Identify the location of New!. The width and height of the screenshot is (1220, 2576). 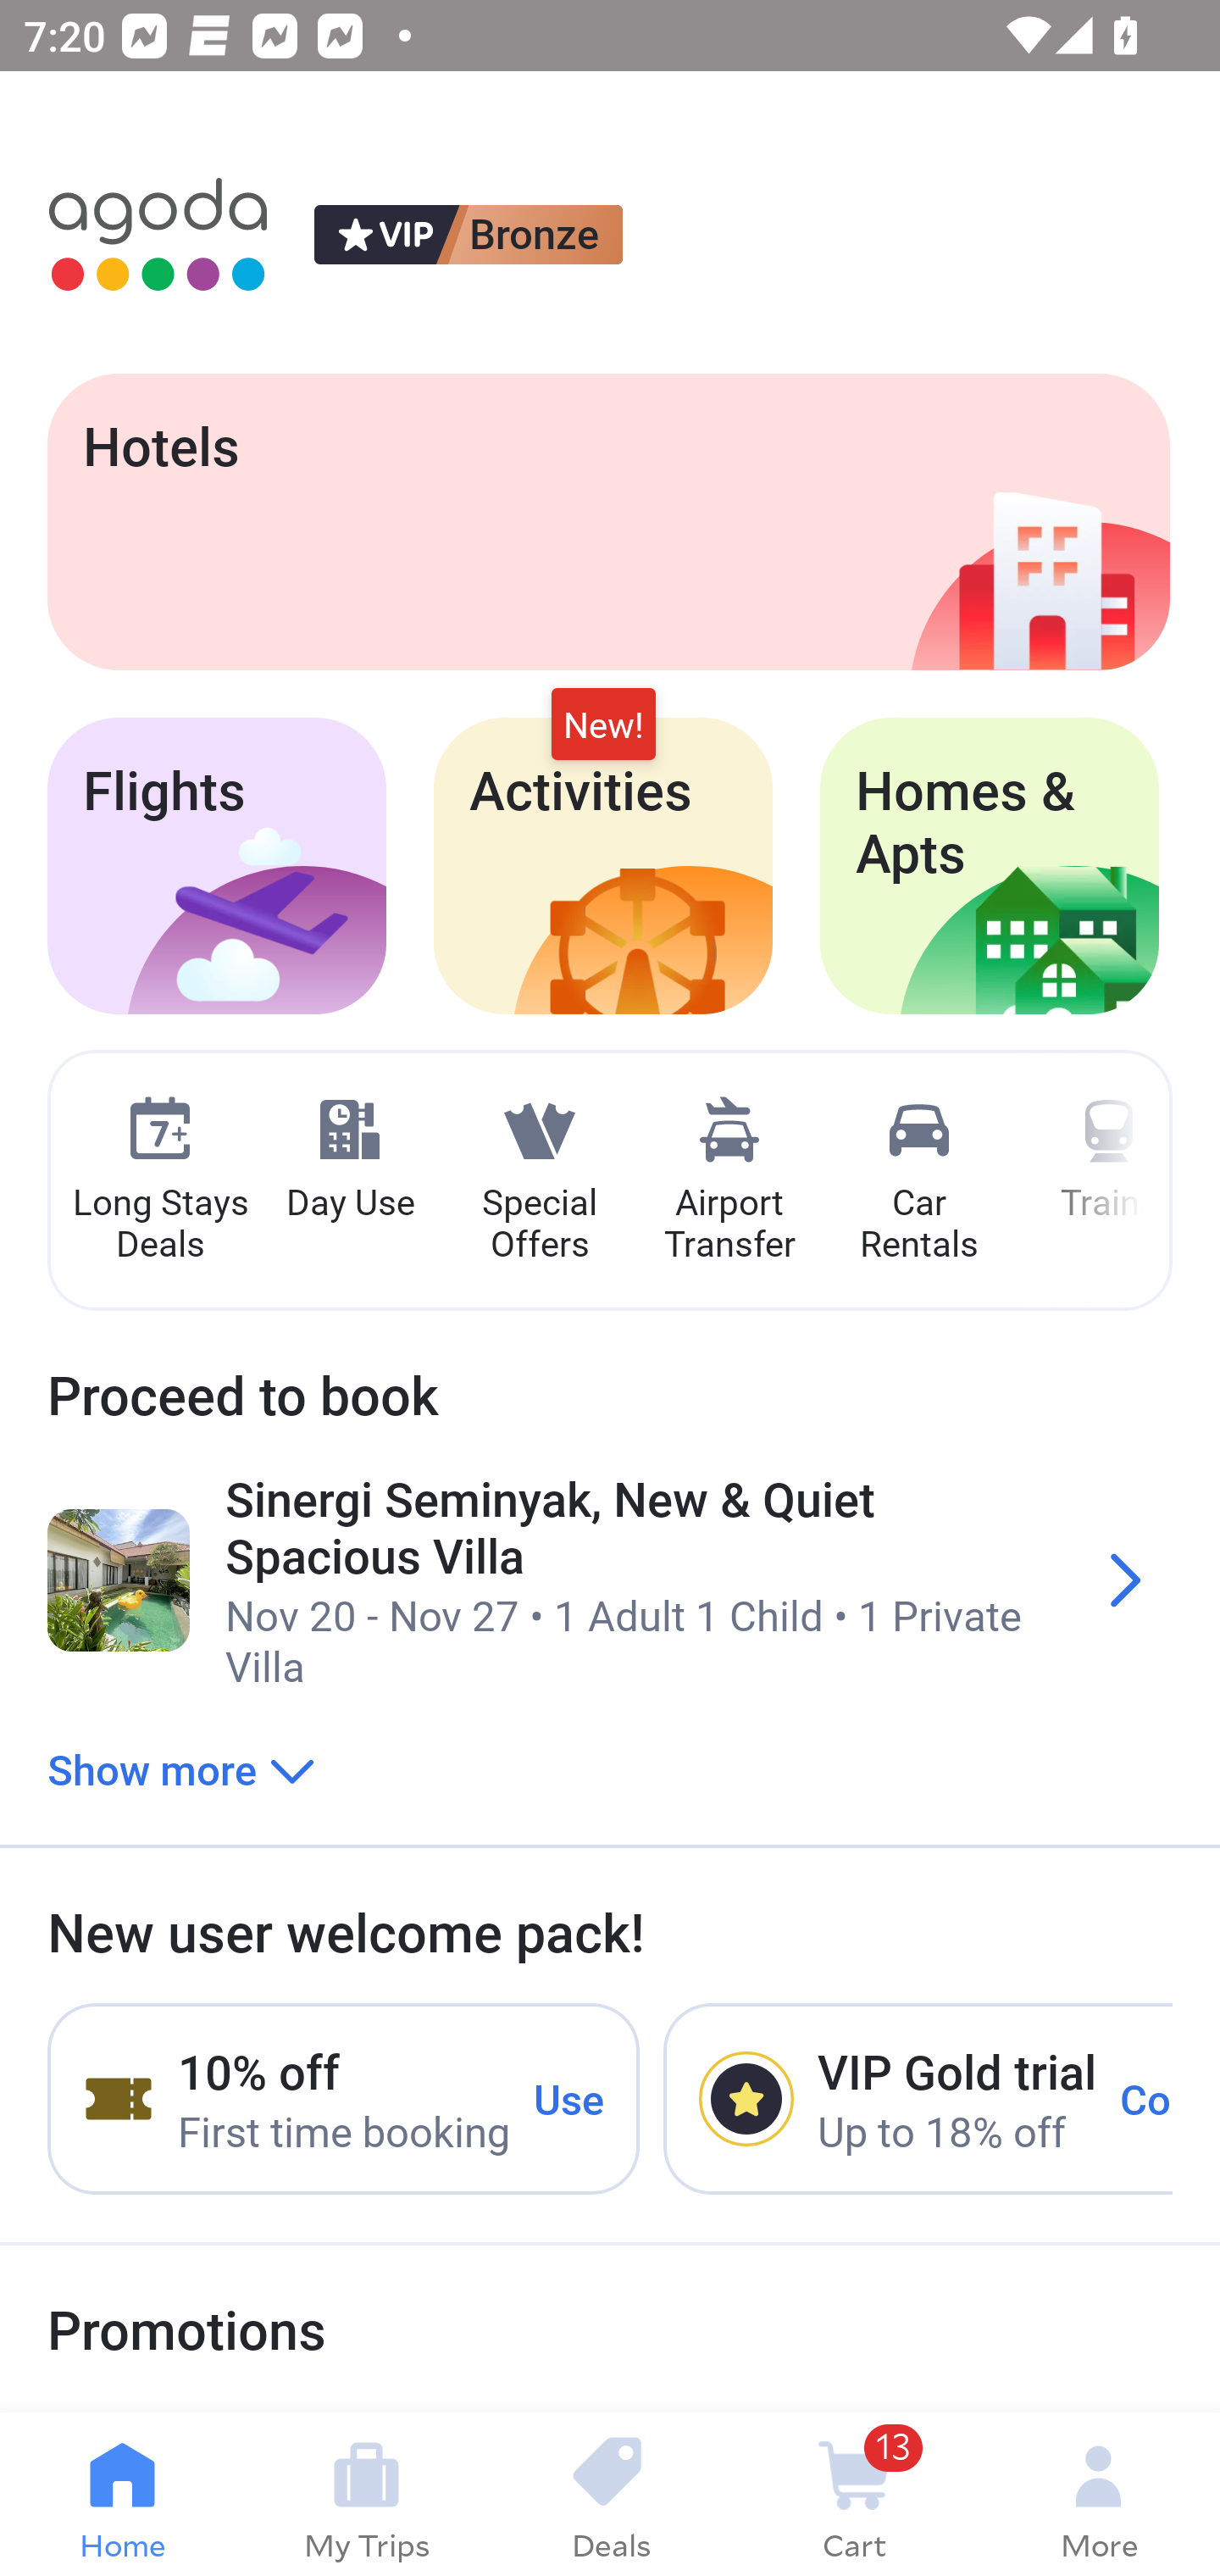
(603, 725).